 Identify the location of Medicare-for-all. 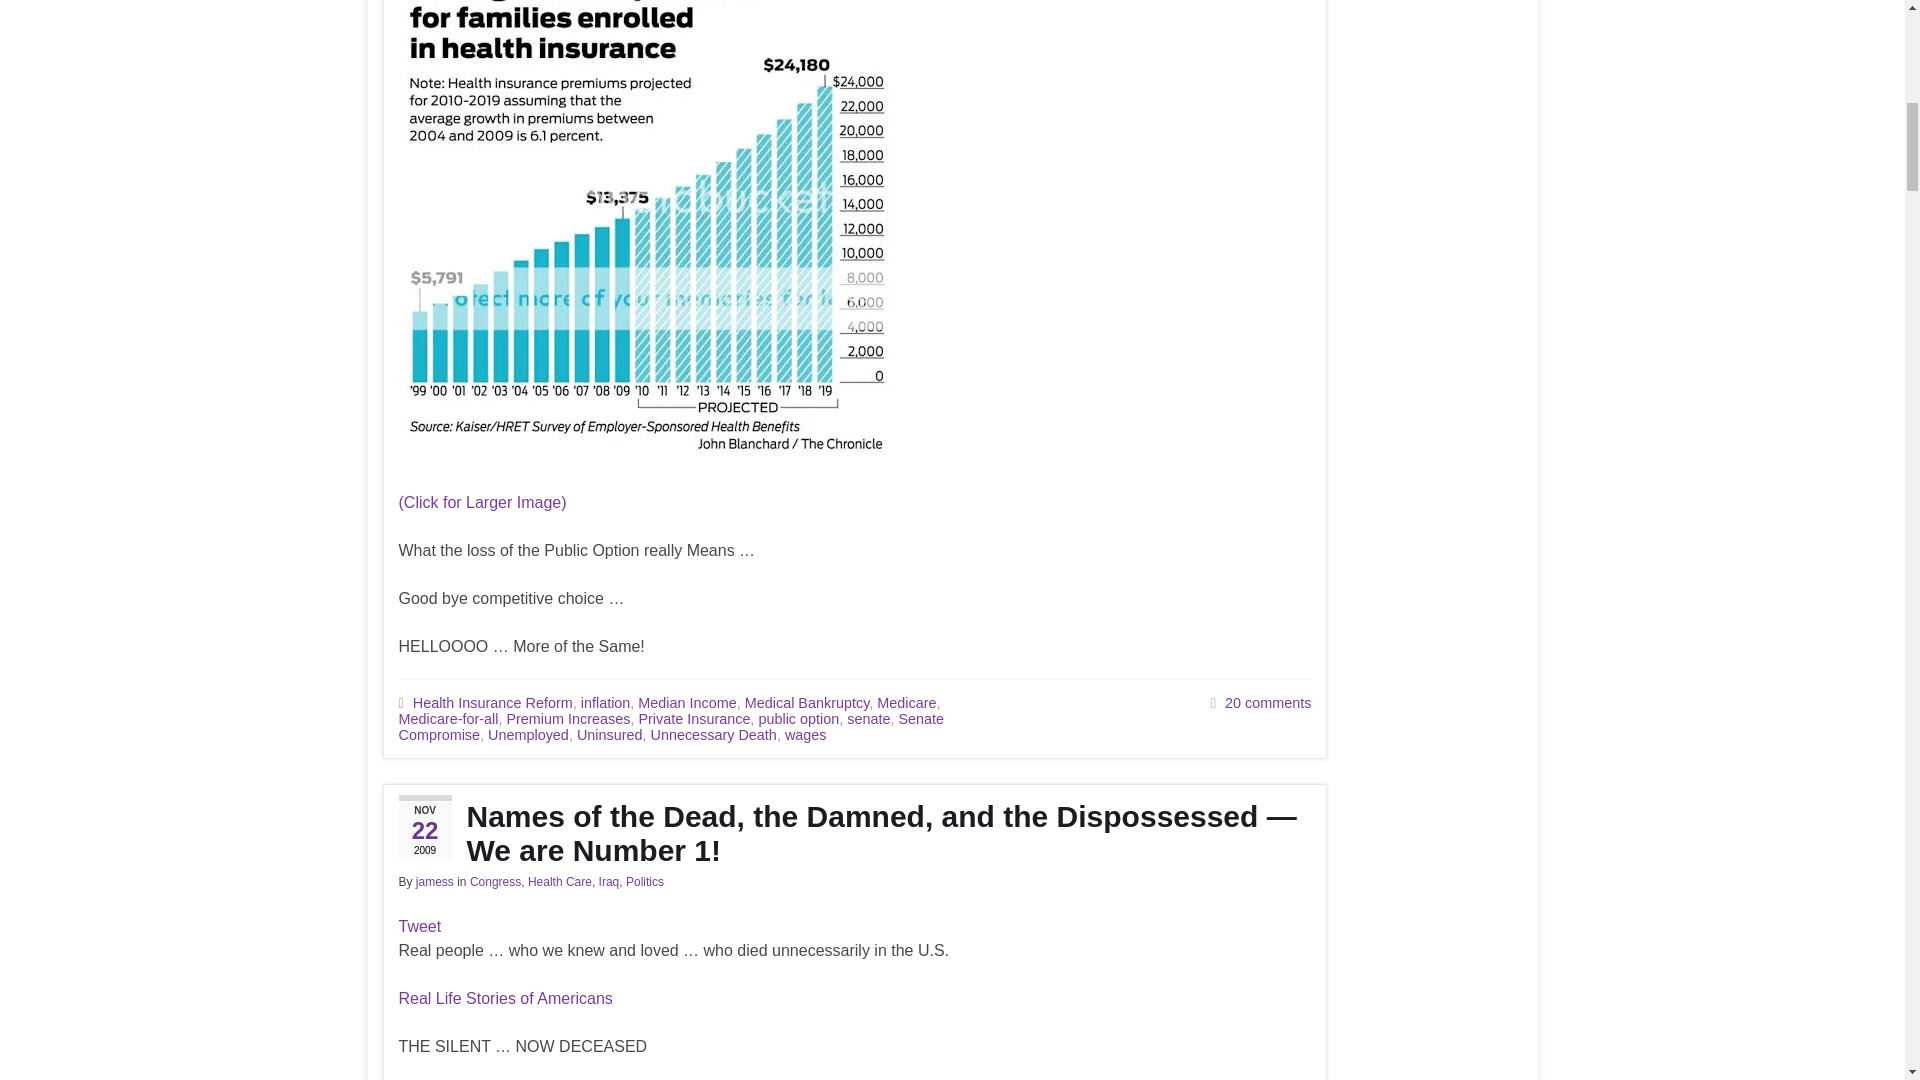
(447, 718).